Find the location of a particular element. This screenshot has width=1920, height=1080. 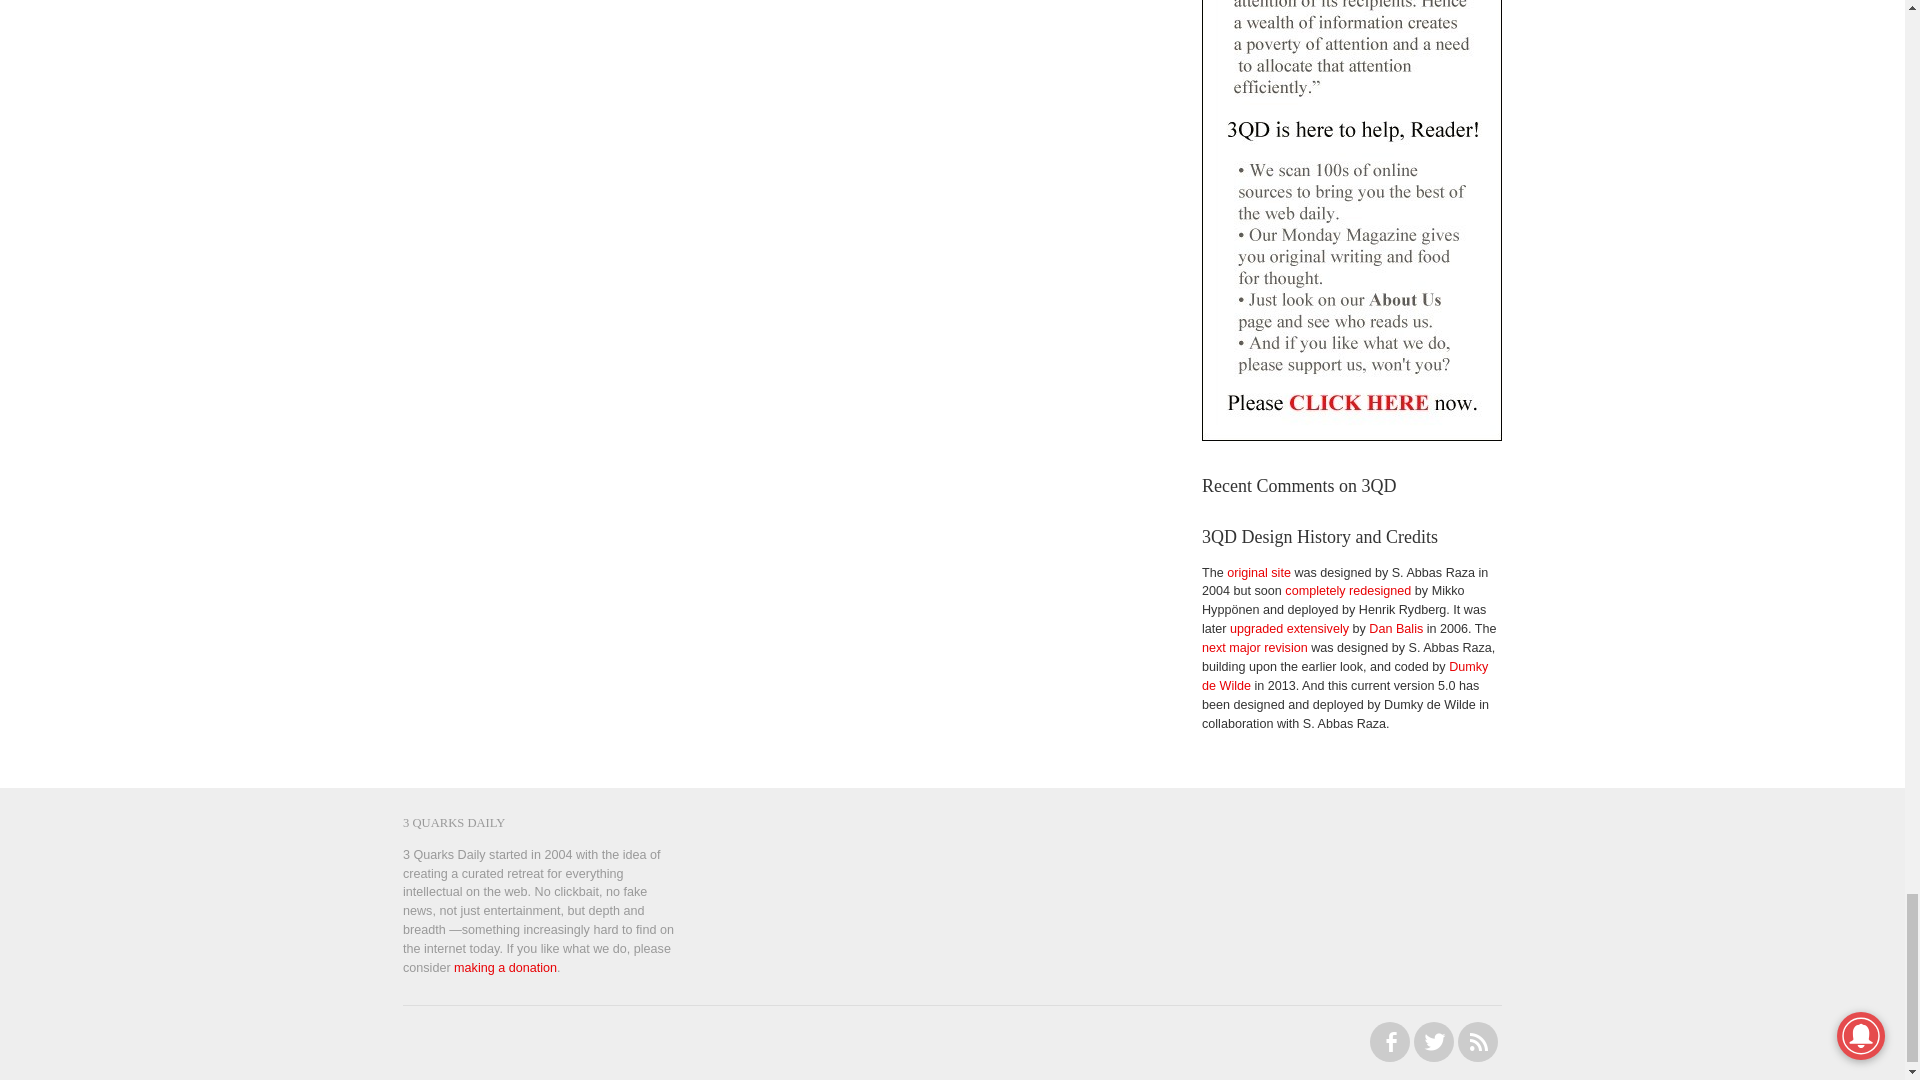

original site is located at coordinates (1258, 572).